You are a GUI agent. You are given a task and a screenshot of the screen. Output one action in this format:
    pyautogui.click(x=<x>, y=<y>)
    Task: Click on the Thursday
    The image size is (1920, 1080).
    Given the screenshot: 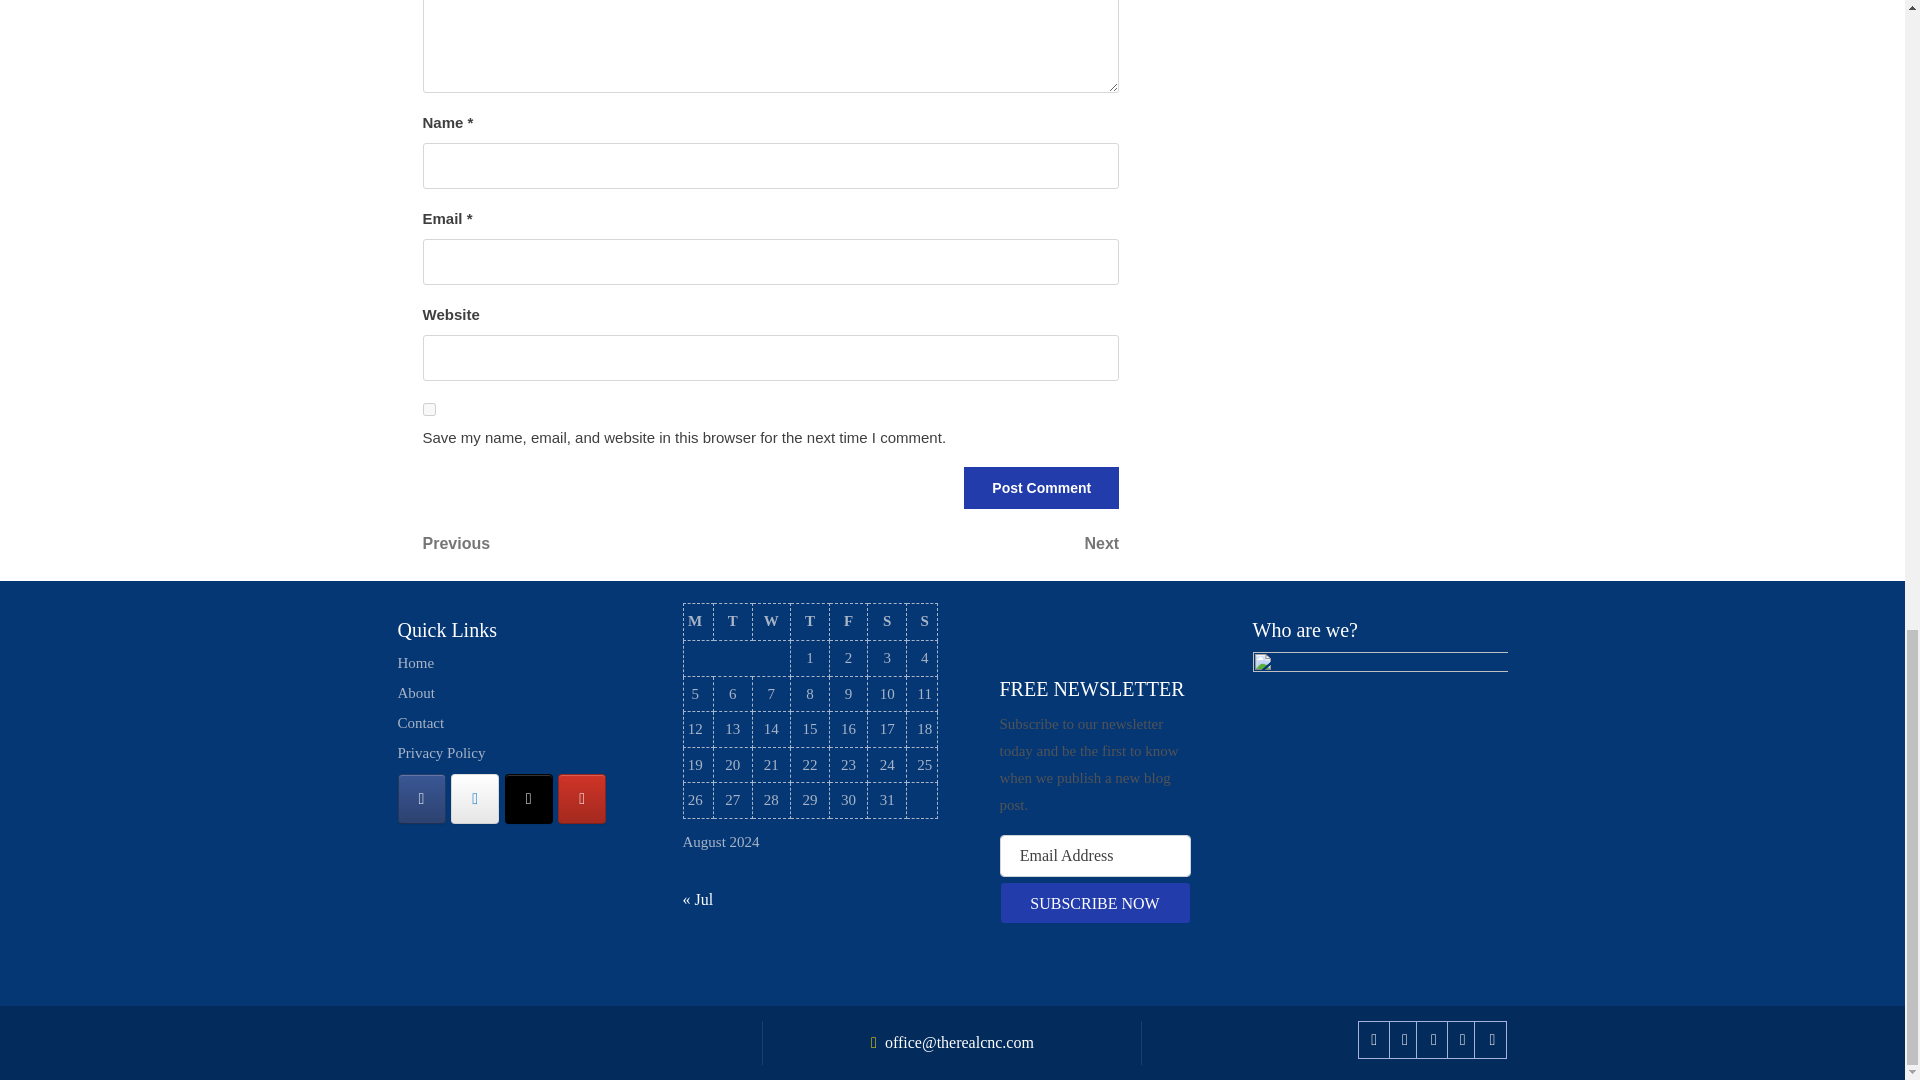 What is the action you would take?
    pyautogui.click(x=810, y=622)
    